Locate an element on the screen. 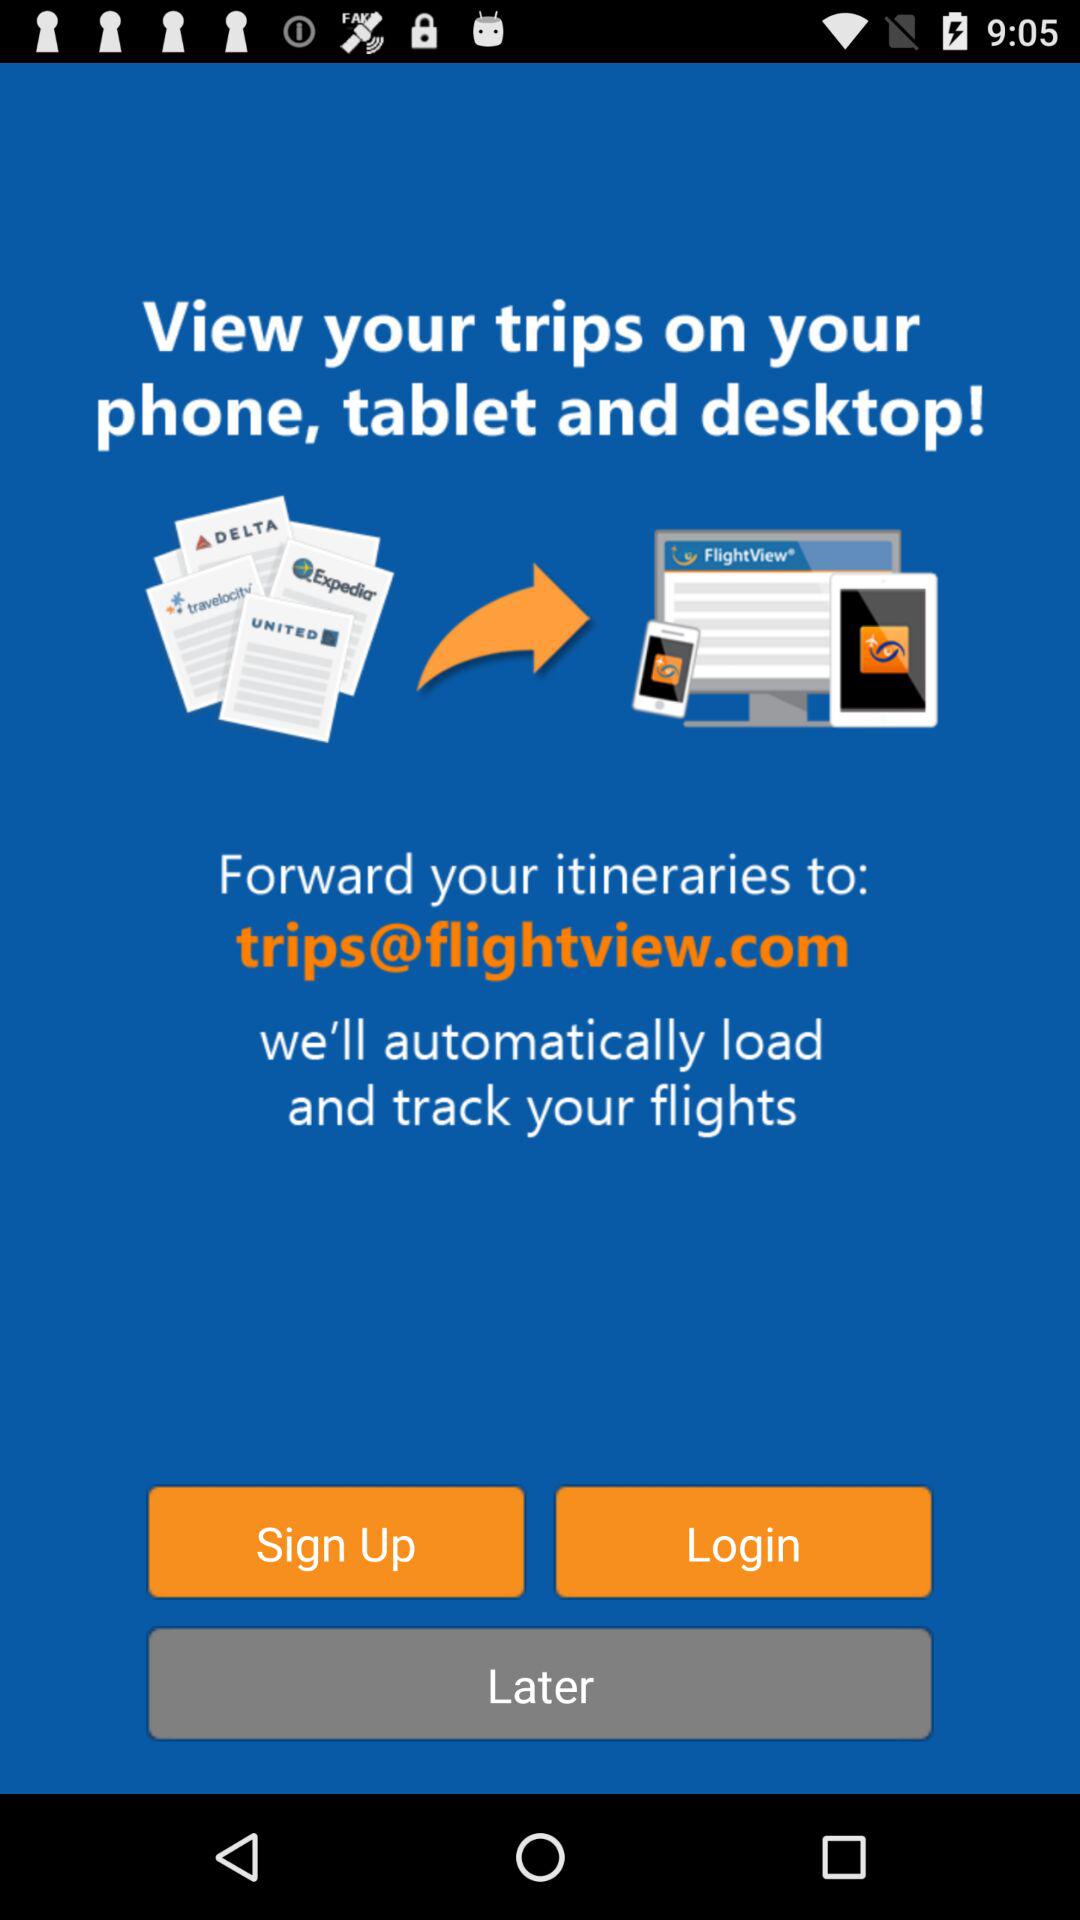 The width and height of the screenshot is (1080, 1920). open item below the sign up item is located at coordinates (540, 1684).